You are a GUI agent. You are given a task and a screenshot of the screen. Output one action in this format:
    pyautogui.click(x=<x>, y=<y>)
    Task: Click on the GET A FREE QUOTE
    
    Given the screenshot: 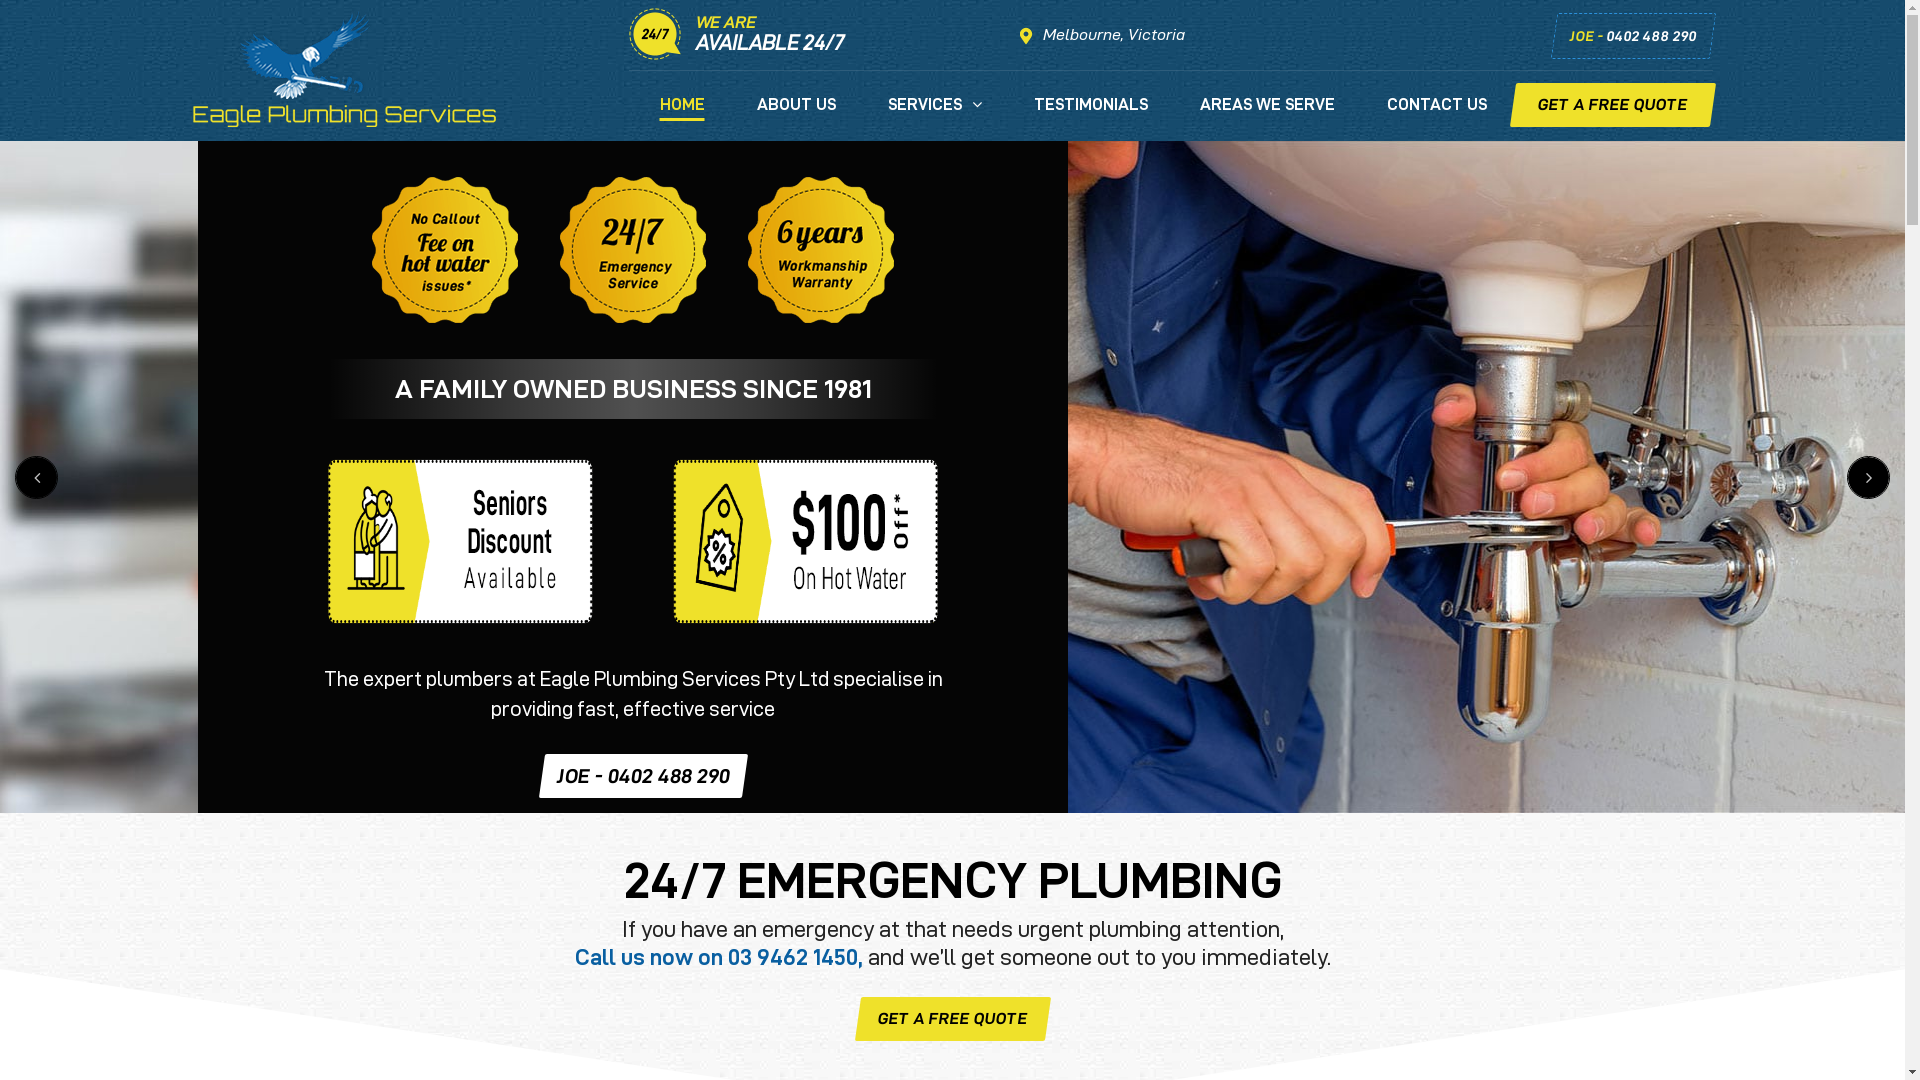 What is the action you would take?
    pyautogui.click(x=949, y=1019)
    